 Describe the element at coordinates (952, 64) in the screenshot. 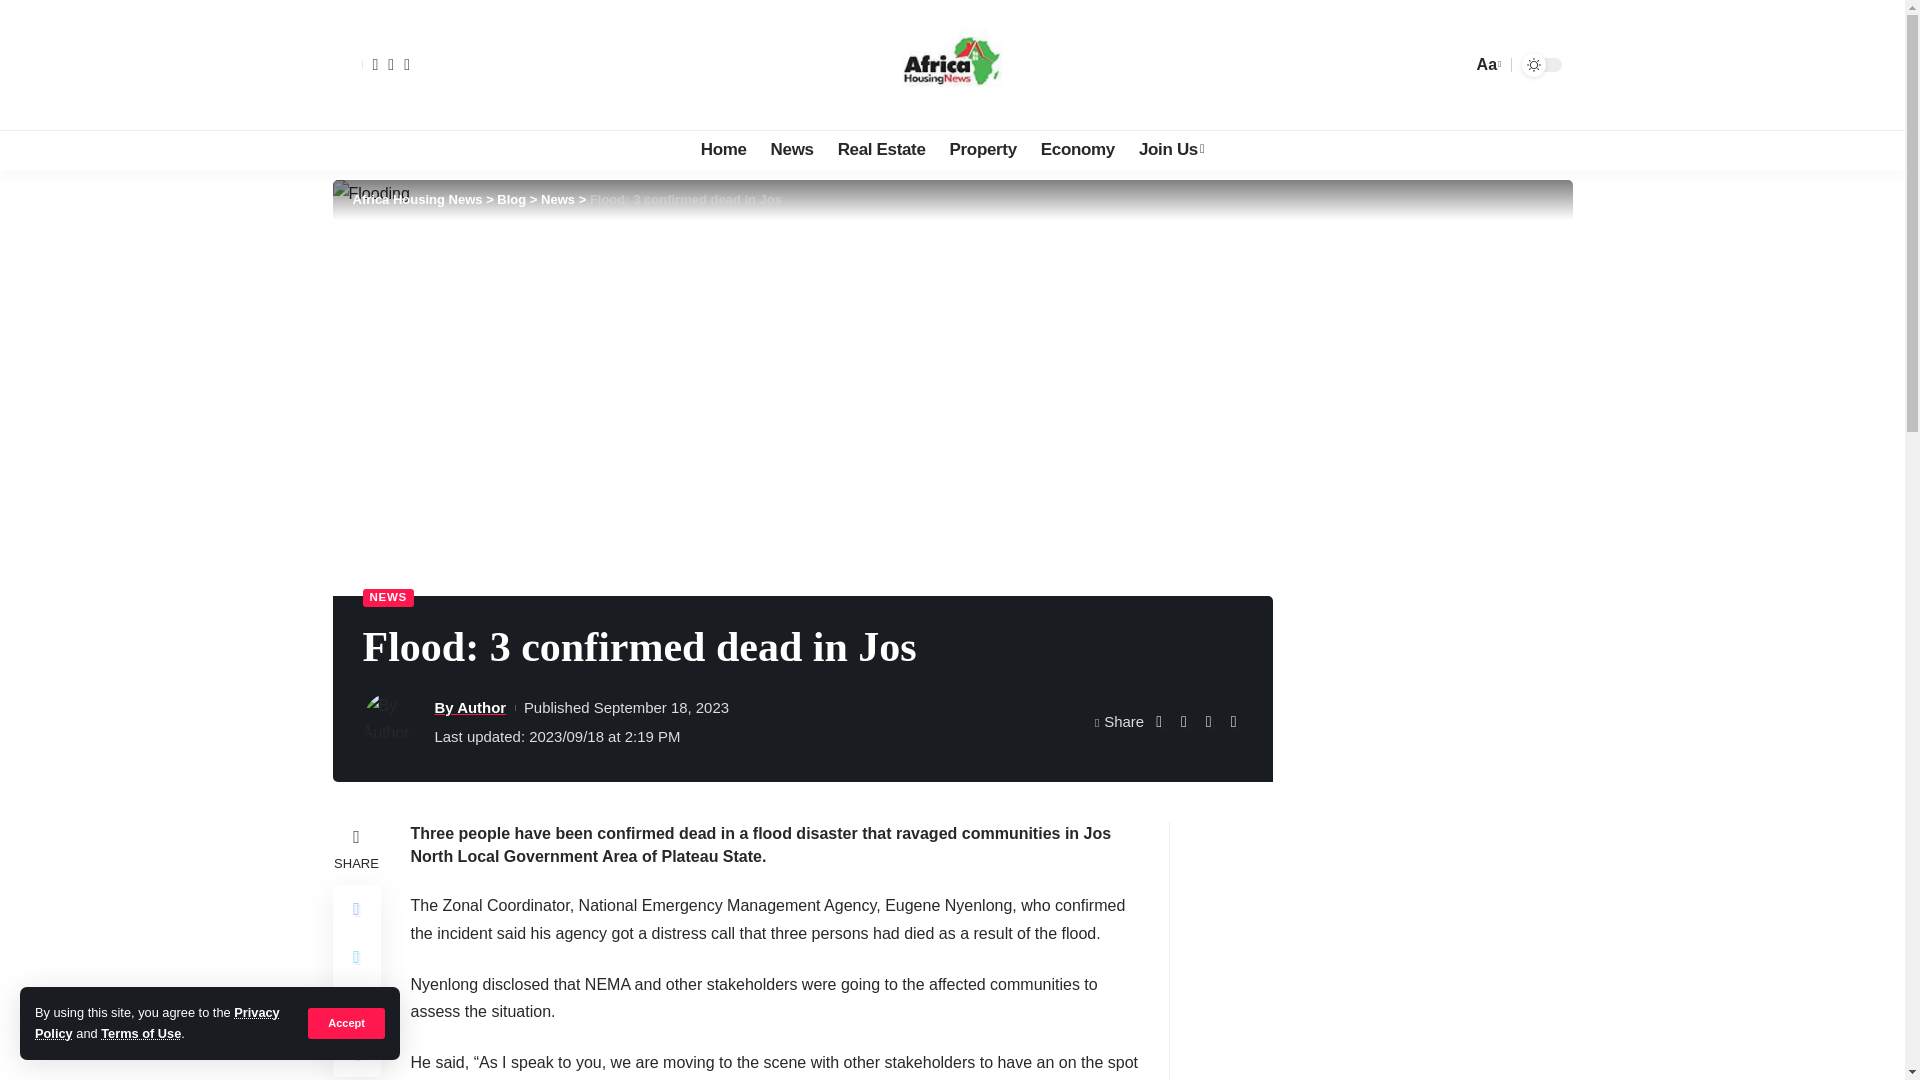

I see `Africa Housing News` at that location.